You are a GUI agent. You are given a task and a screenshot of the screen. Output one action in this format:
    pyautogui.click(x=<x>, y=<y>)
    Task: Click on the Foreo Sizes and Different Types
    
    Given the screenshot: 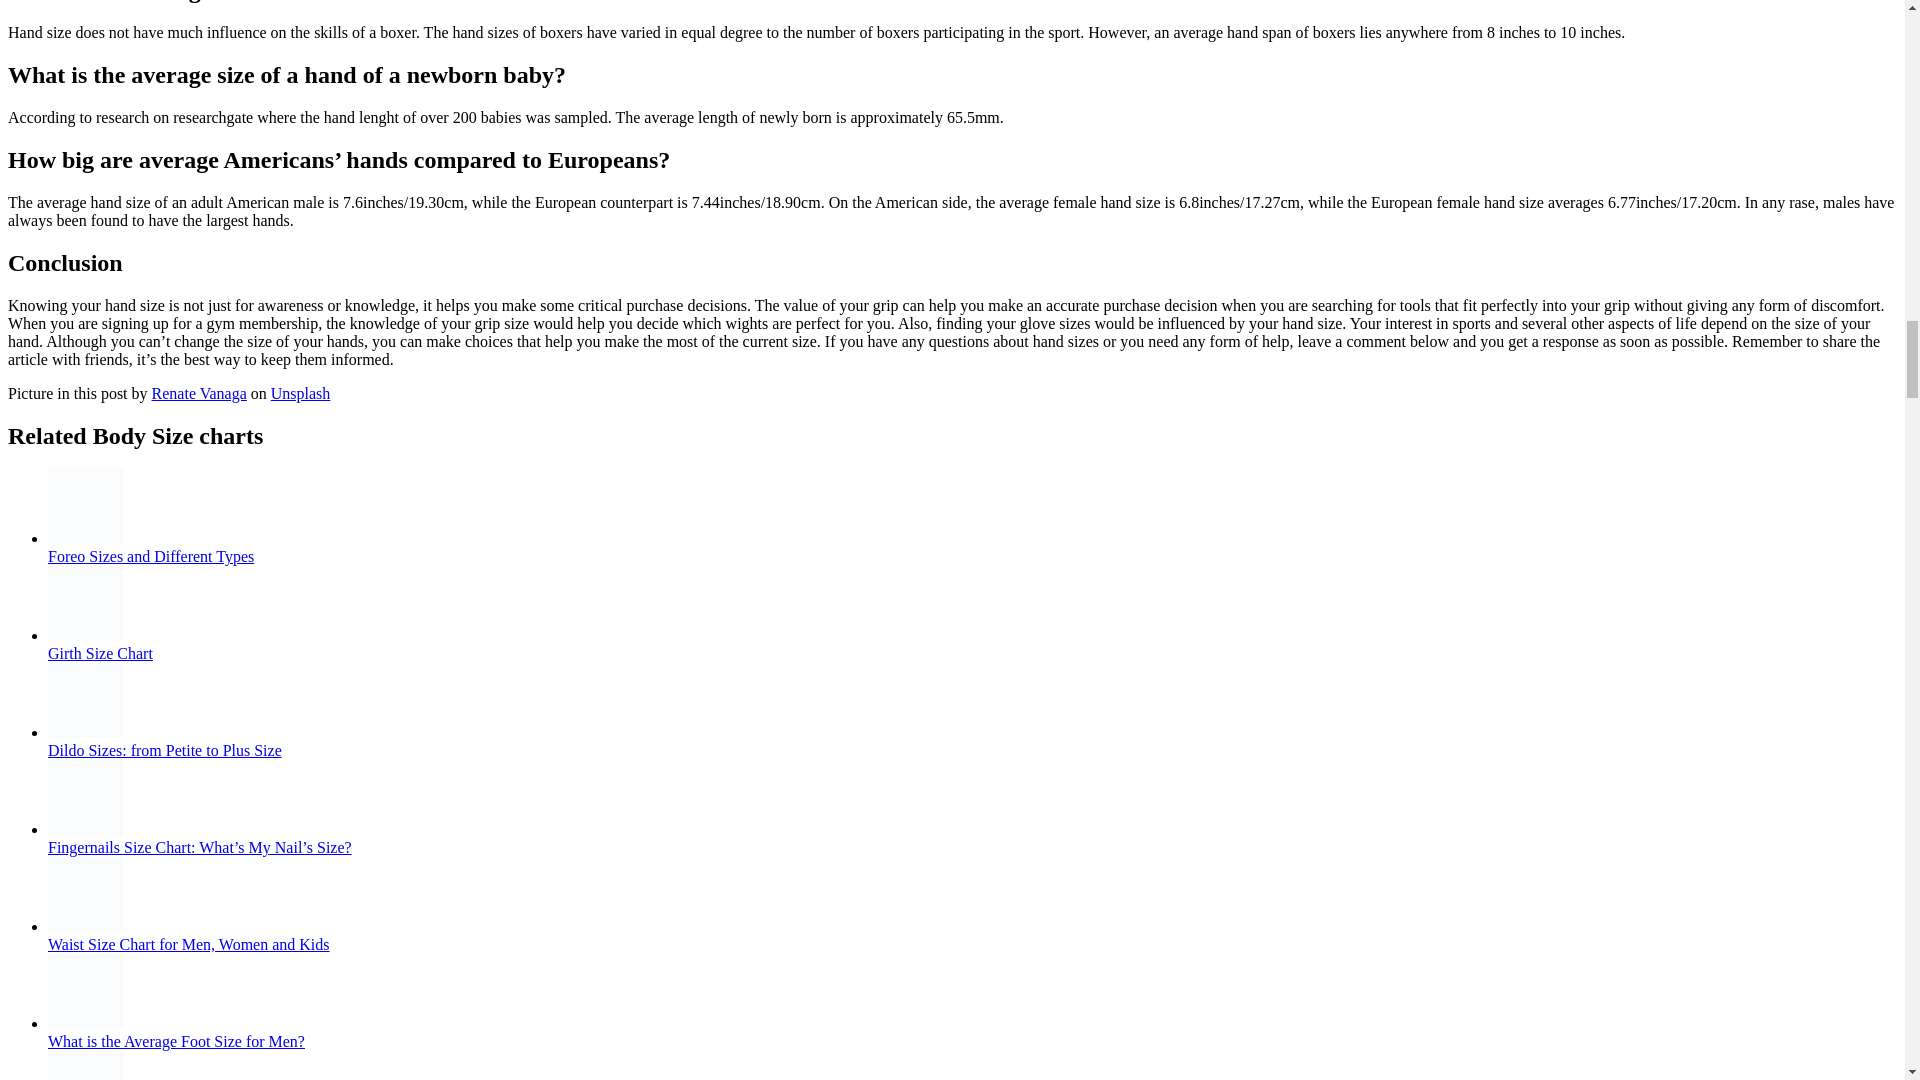 What is the action you would take?
    pyautogui.click(x=150, y=556)
    